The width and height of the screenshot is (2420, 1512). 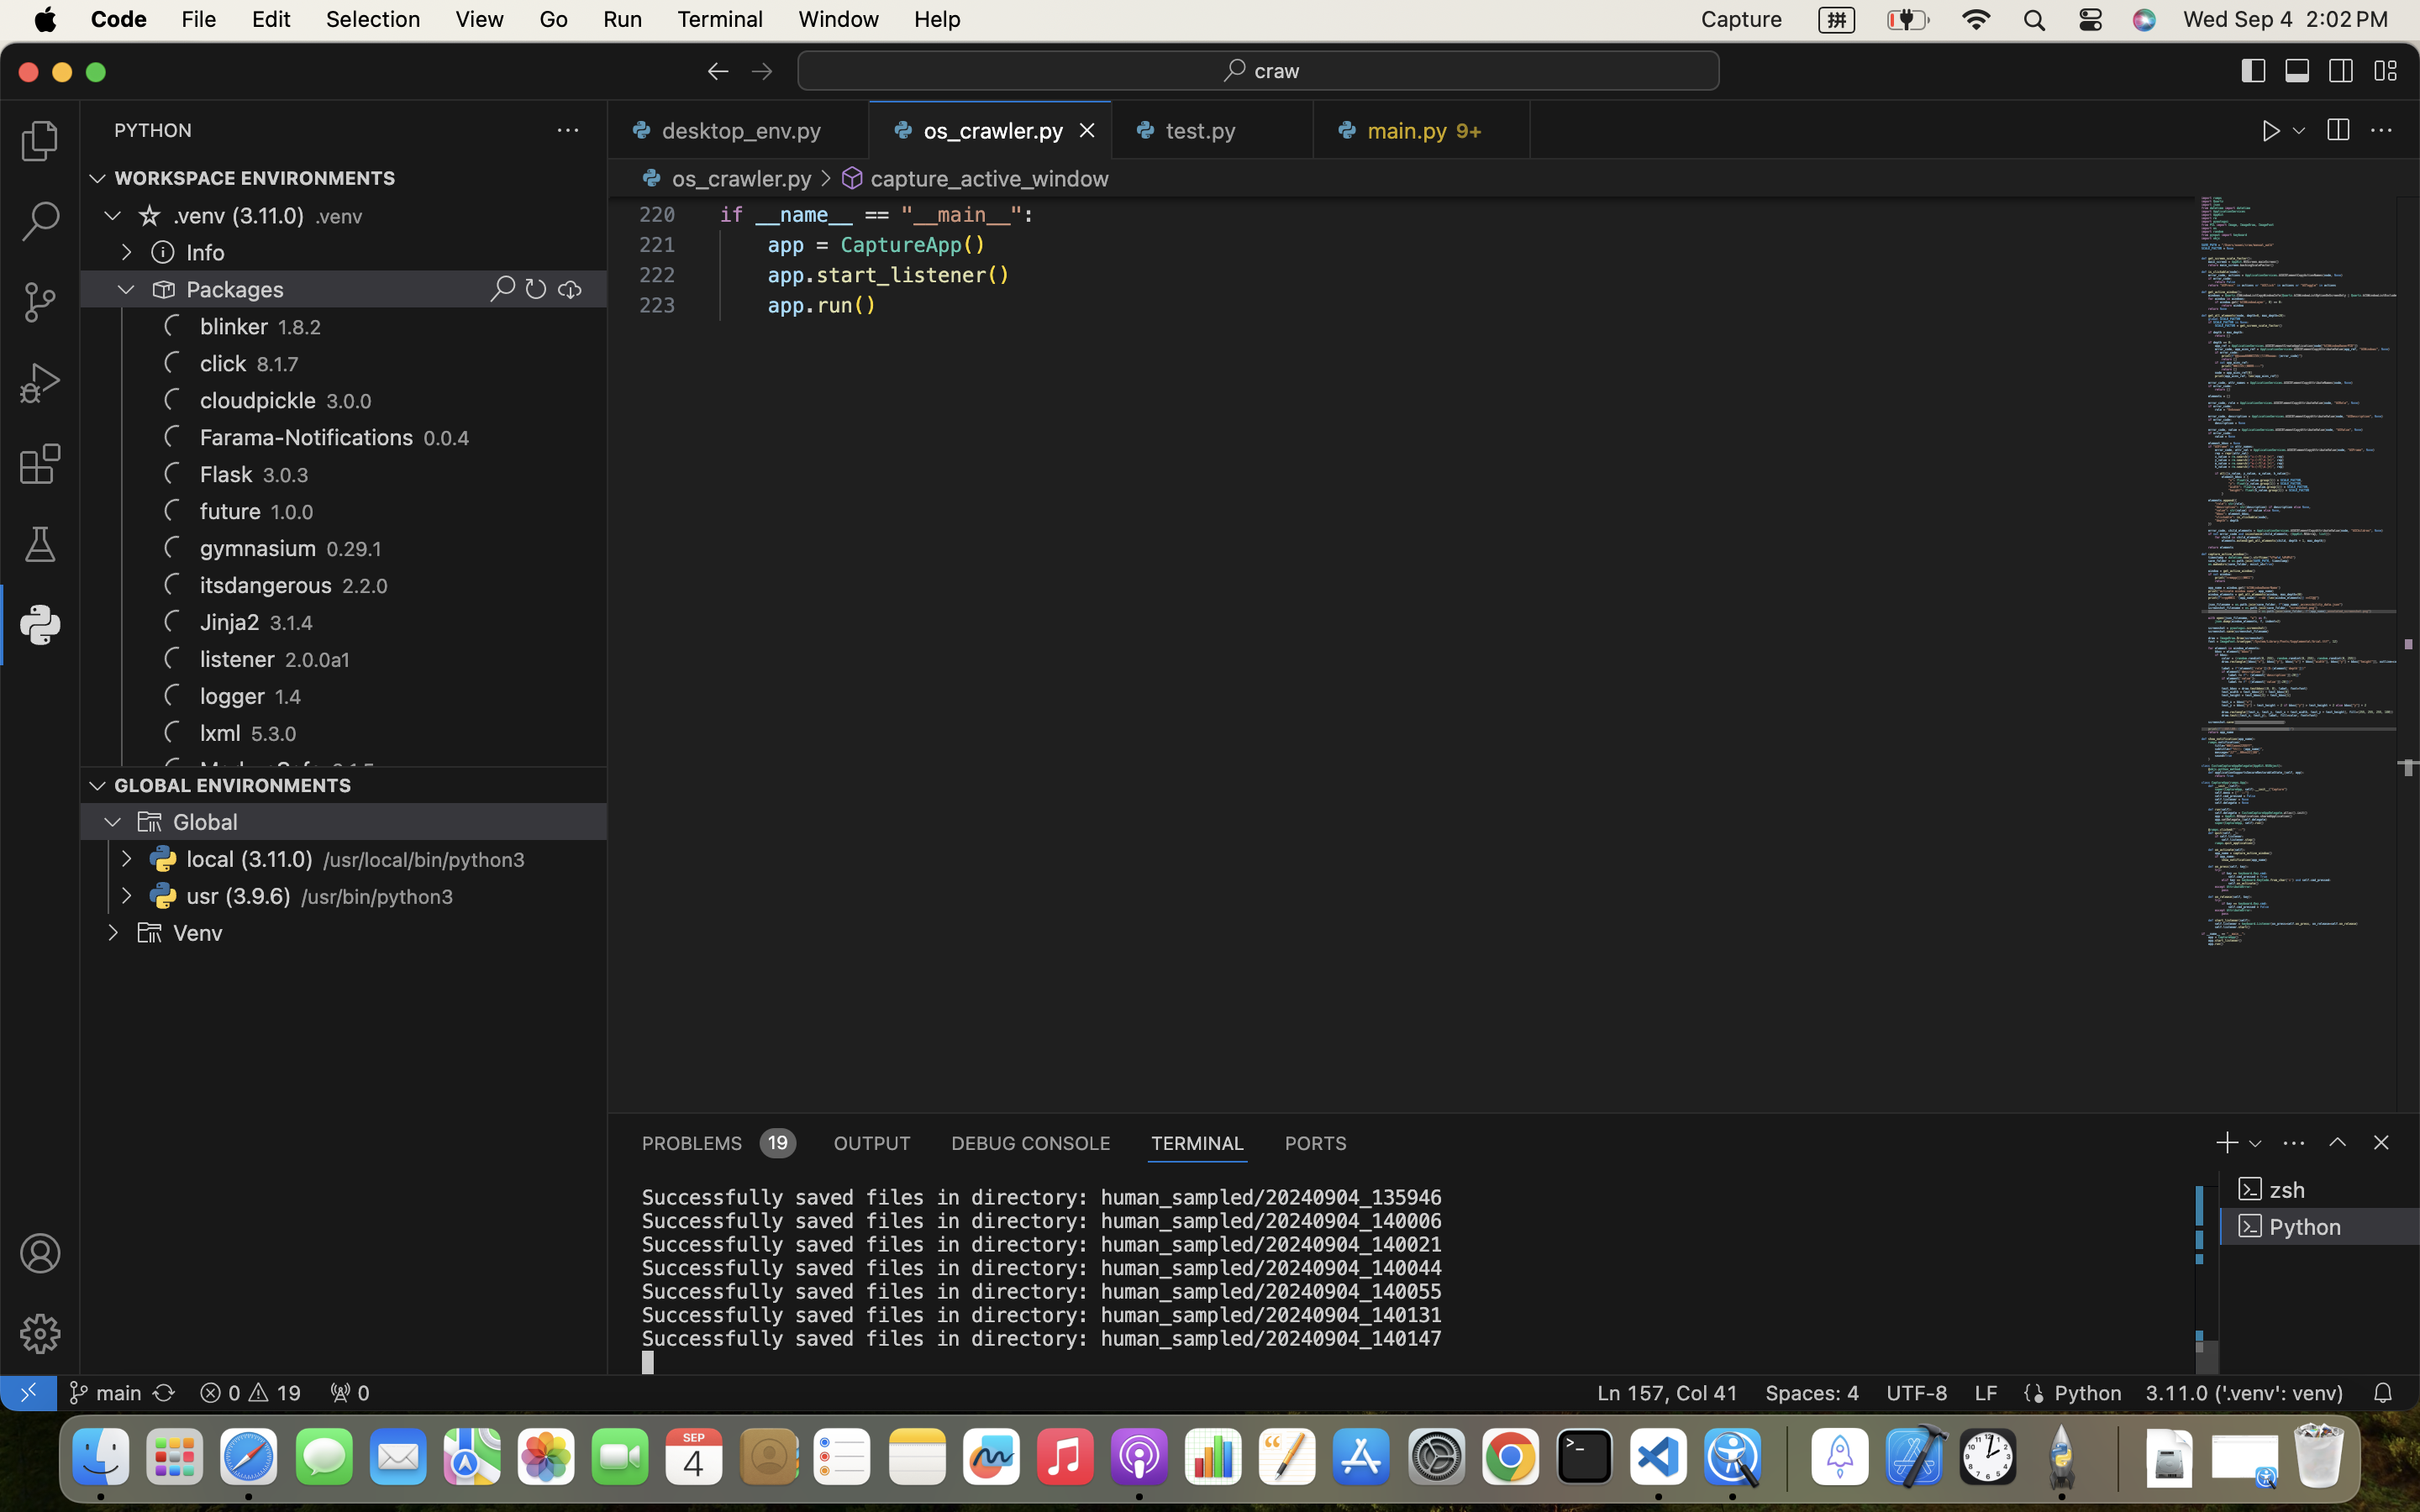 I want to click on Farama-Notifications, so click(x=308, y=437).